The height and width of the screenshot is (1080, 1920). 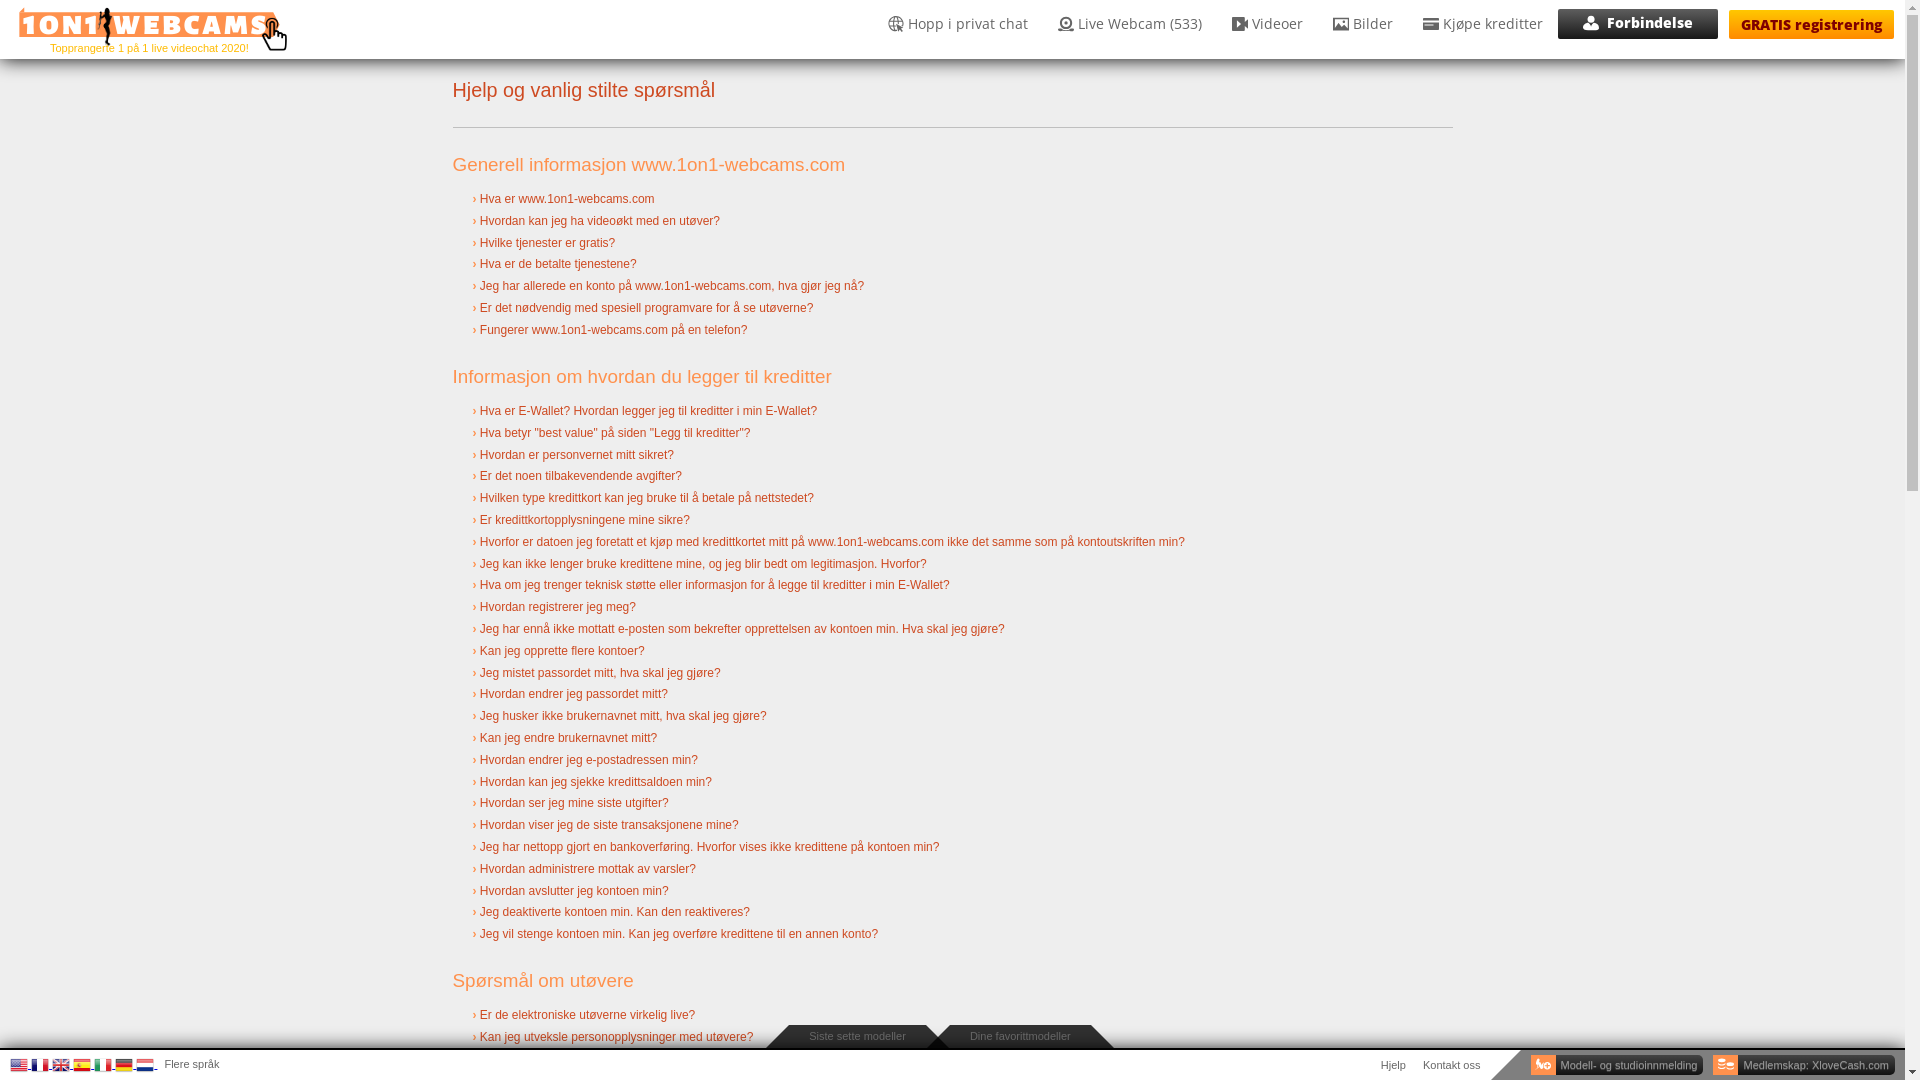 What do you see at coordinates (952, 915) in the screenshot?
I see `Jeg deaktiverte kontoen min. Kan den reaktiveres?` at bounding box center [952, 915].